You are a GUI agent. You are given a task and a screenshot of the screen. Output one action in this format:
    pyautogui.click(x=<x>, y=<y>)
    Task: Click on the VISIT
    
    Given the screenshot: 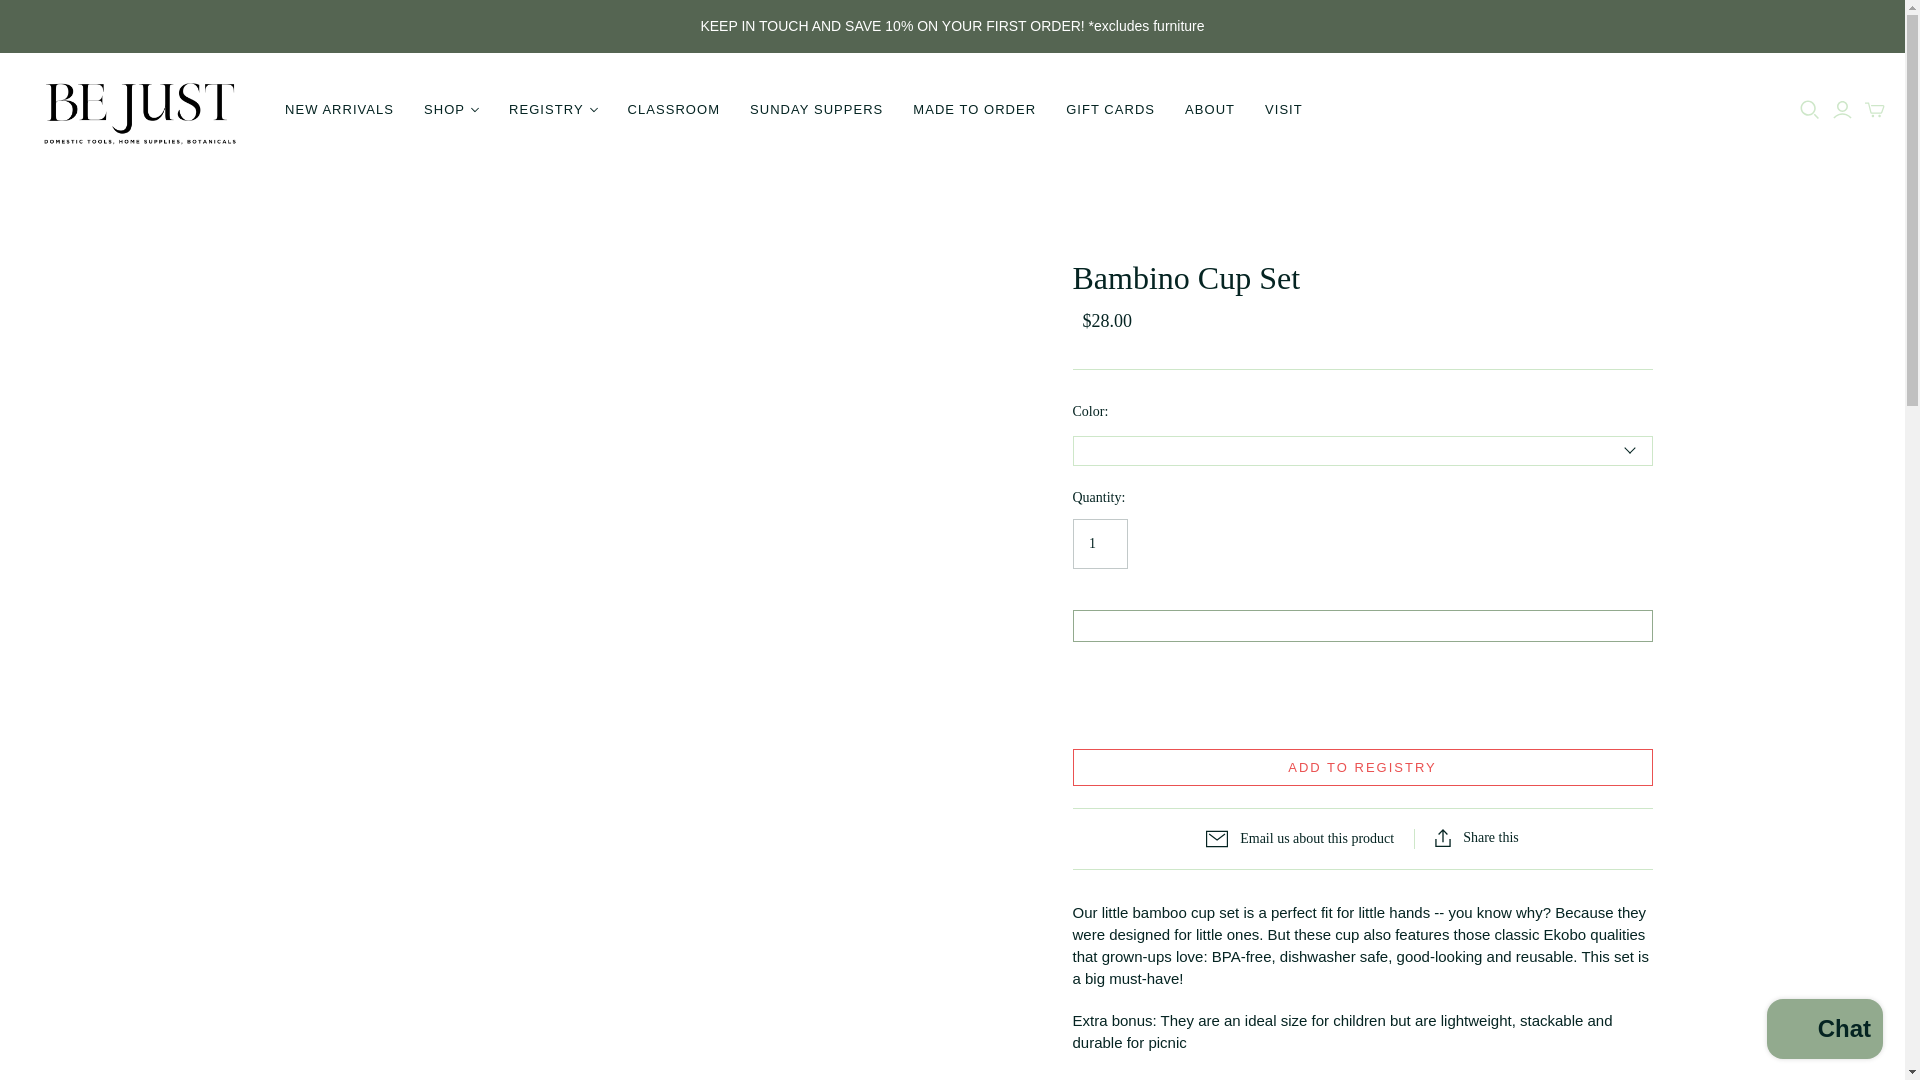 What is the action you would take?
    pyautogui.click(x=1283, y=110)
    